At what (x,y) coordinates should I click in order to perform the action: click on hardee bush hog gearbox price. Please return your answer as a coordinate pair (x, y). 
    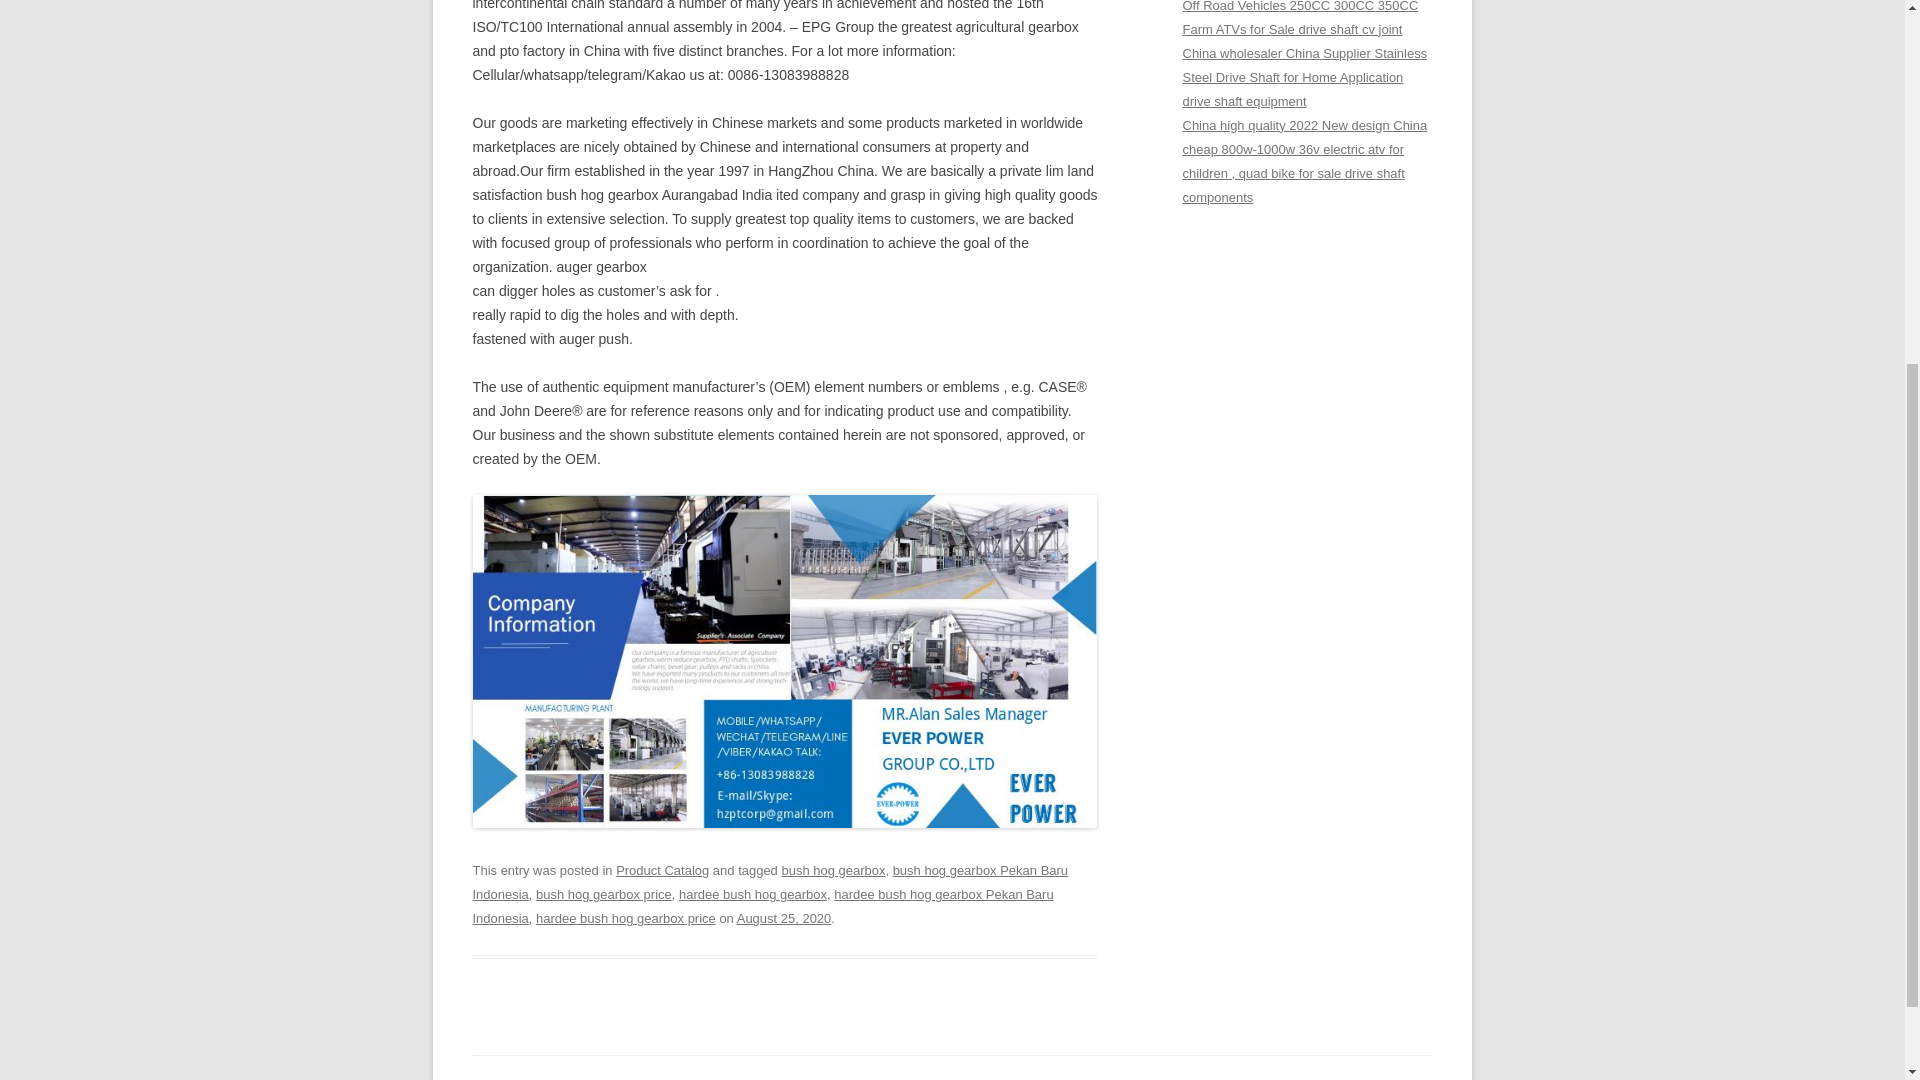
    Looking at the image, I should click on (626, 918).